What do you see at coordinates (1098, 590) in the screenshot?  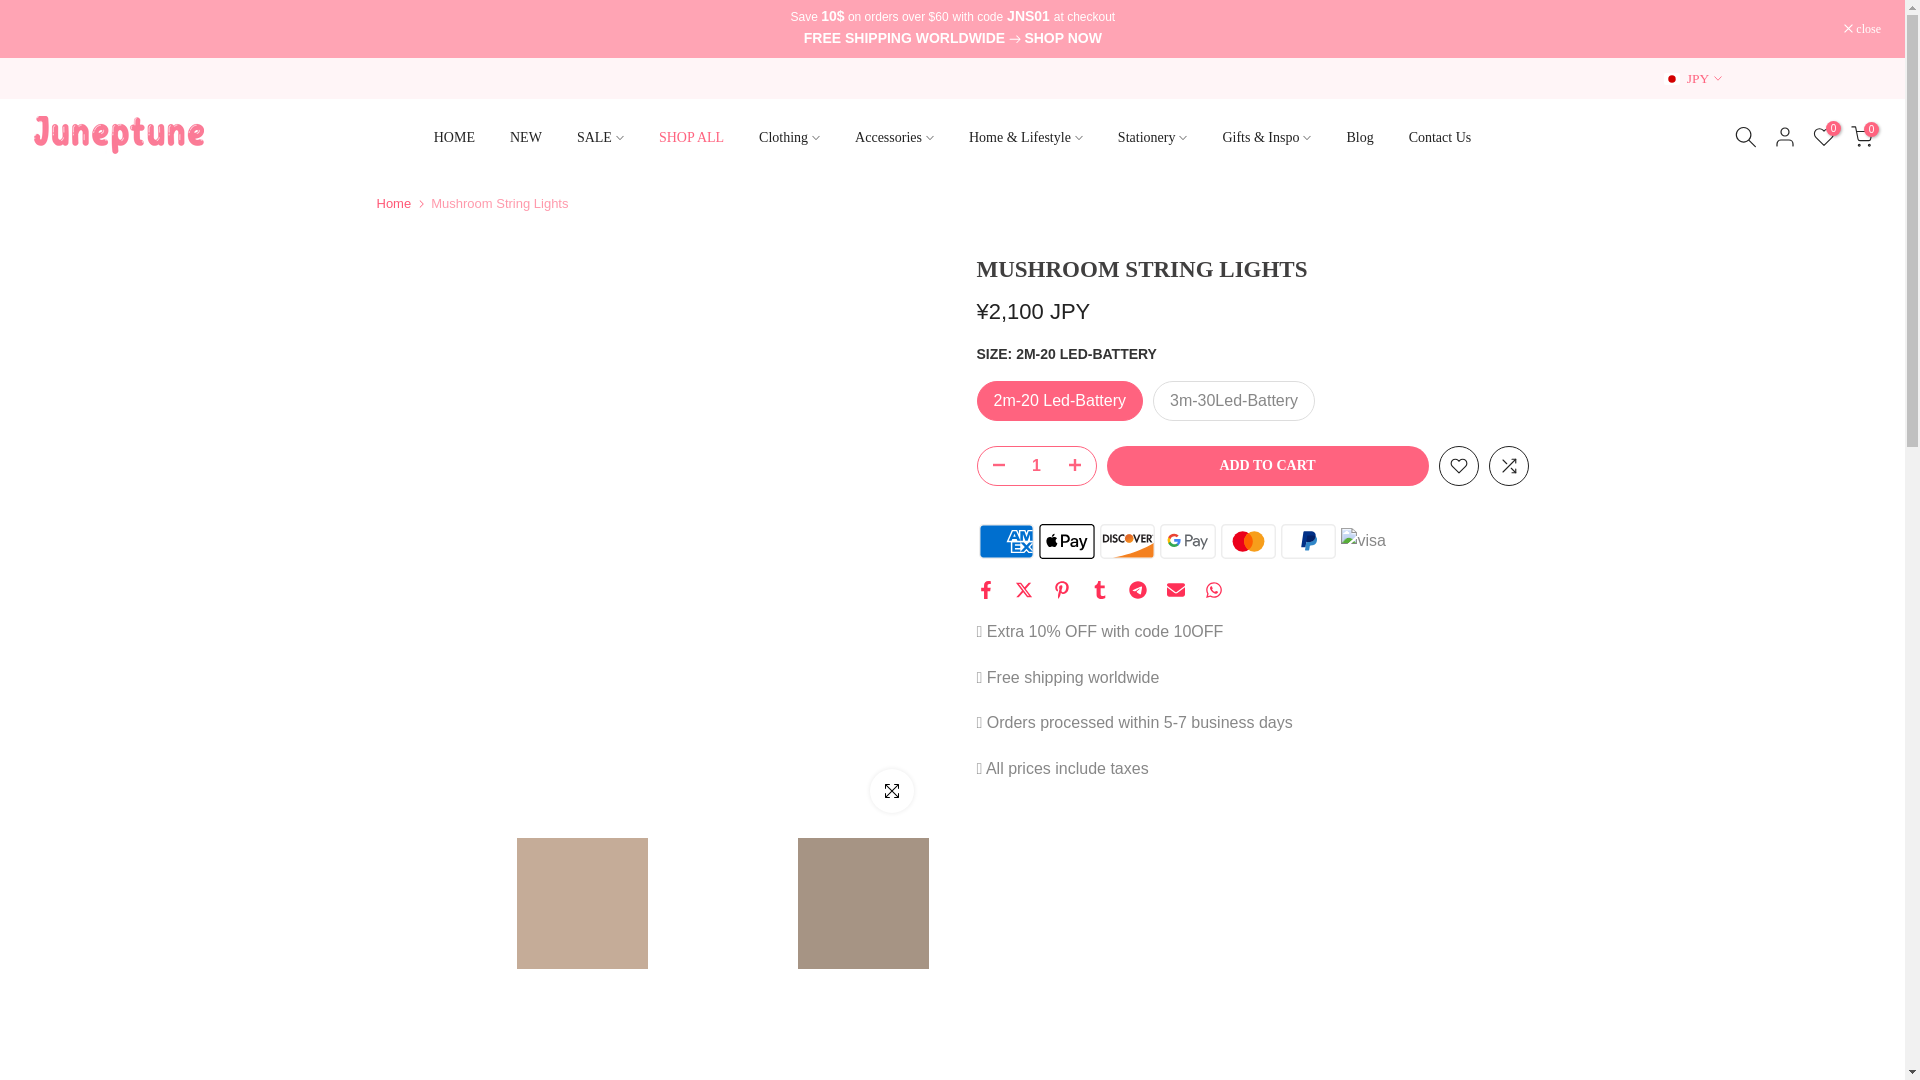 I see `Share on Tumblr` at bounding box center [1098, 590].